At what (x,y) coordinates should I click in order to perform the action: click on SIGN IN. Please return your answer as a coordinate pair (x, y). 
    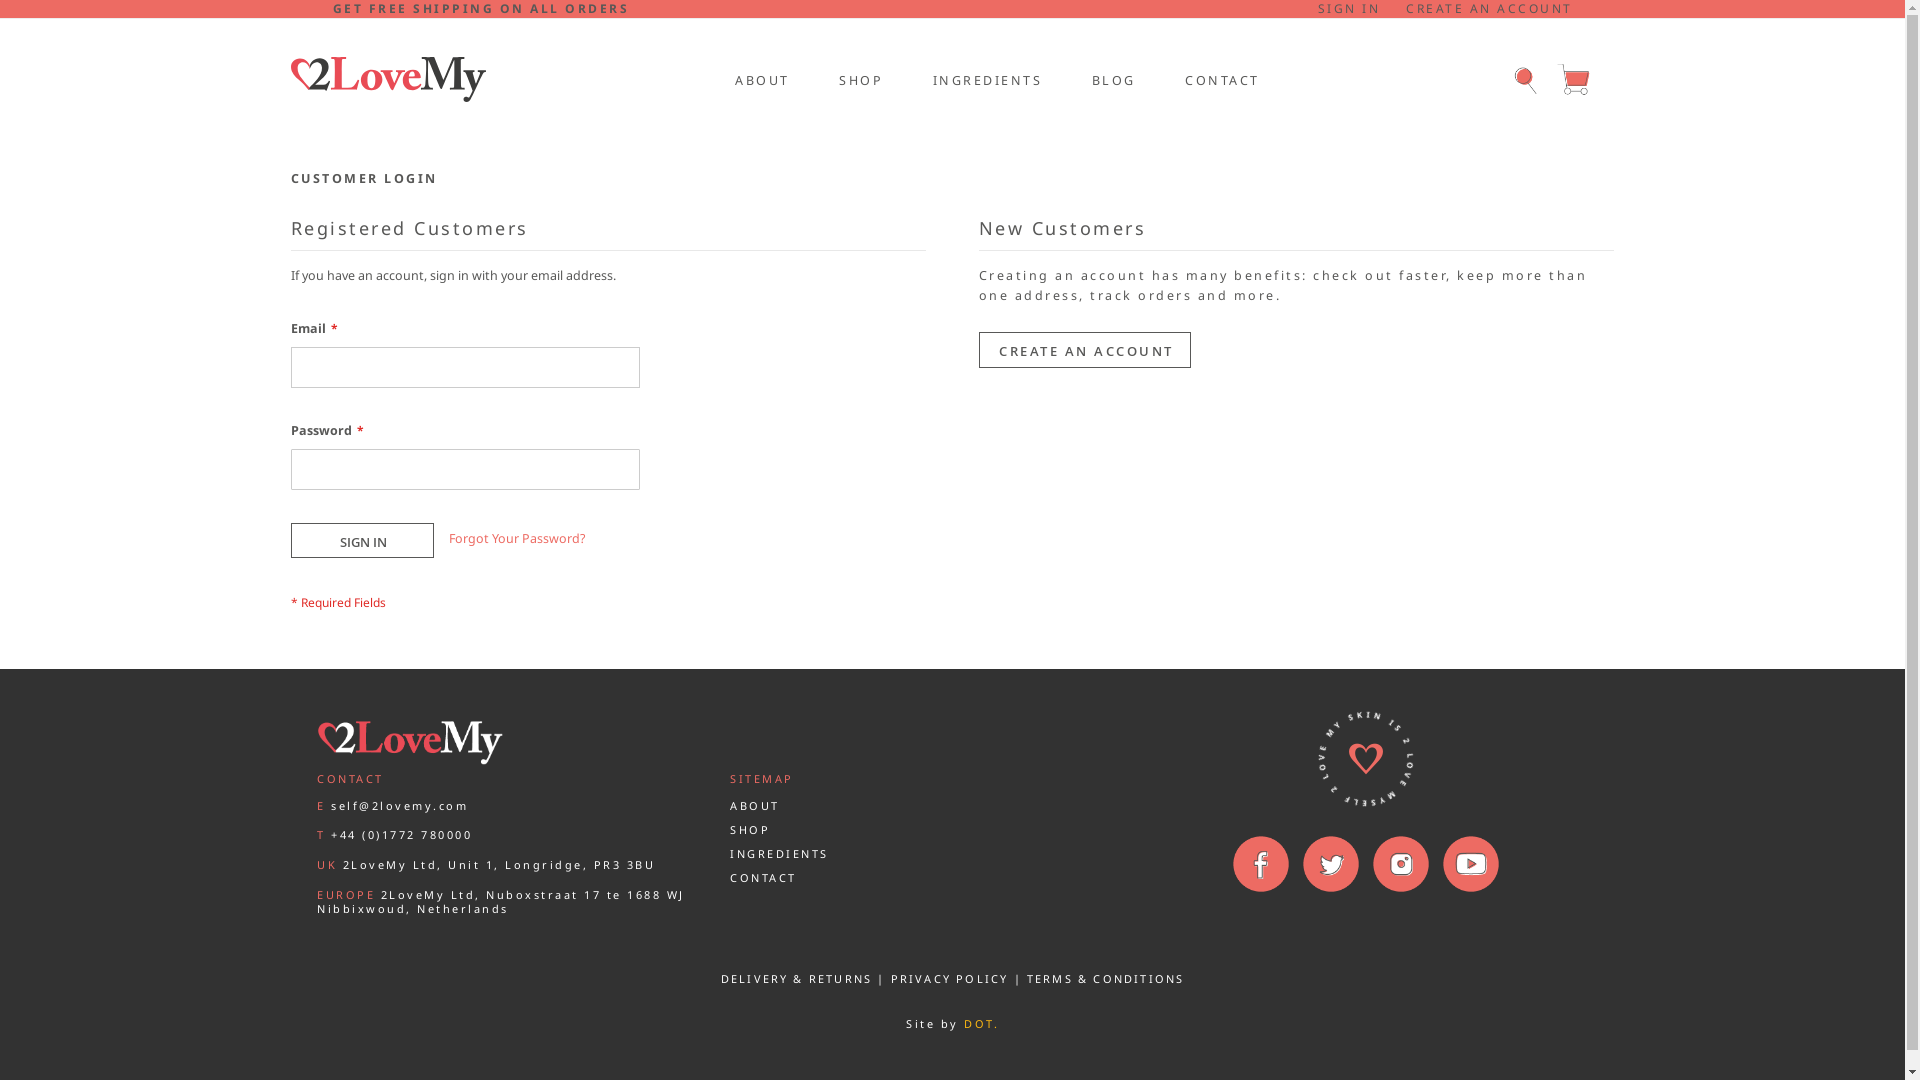
    Looking at the image, I should click on (1350, 9).